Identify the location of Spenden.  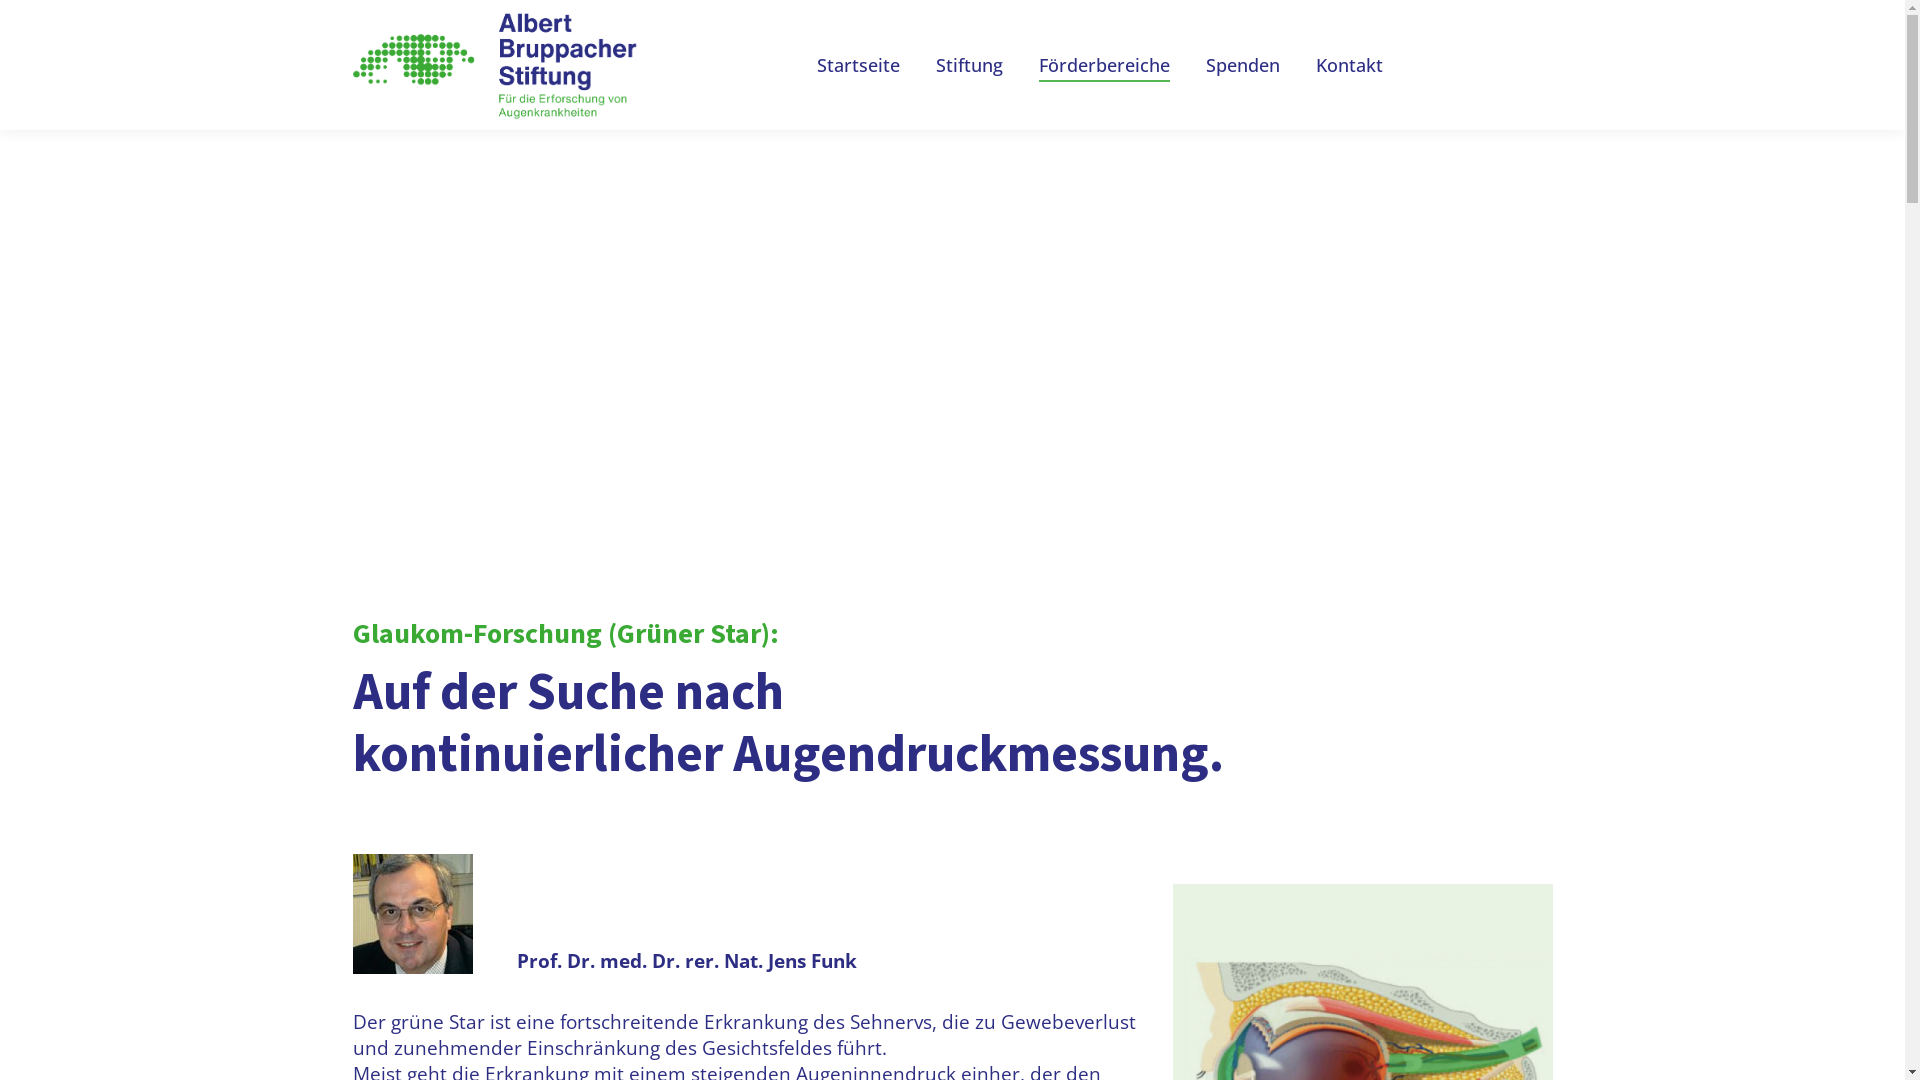
(1243, 65).